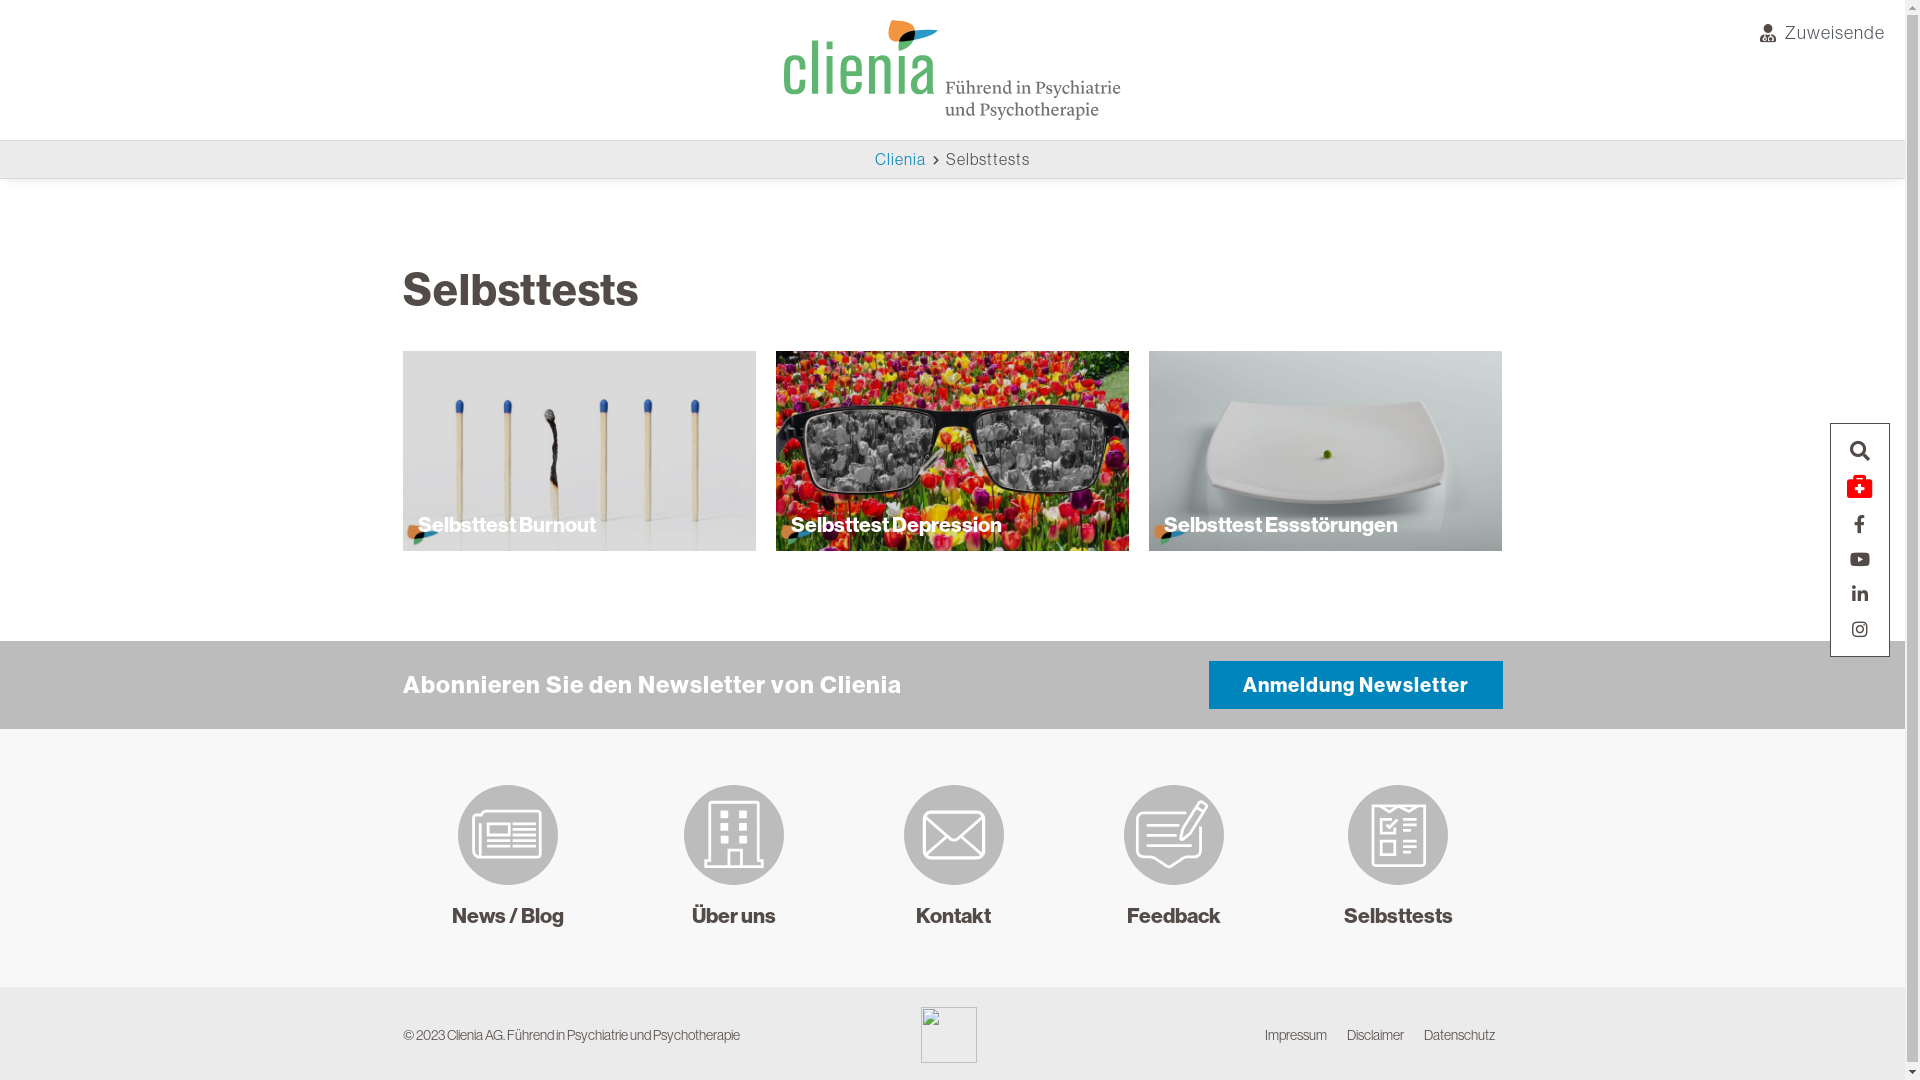 Image resolution: width=1920 pixels, height=1080 pixels. Describe the element at coordinates (1296, 1035) in the screenshot. I see `Impressum` at that location.